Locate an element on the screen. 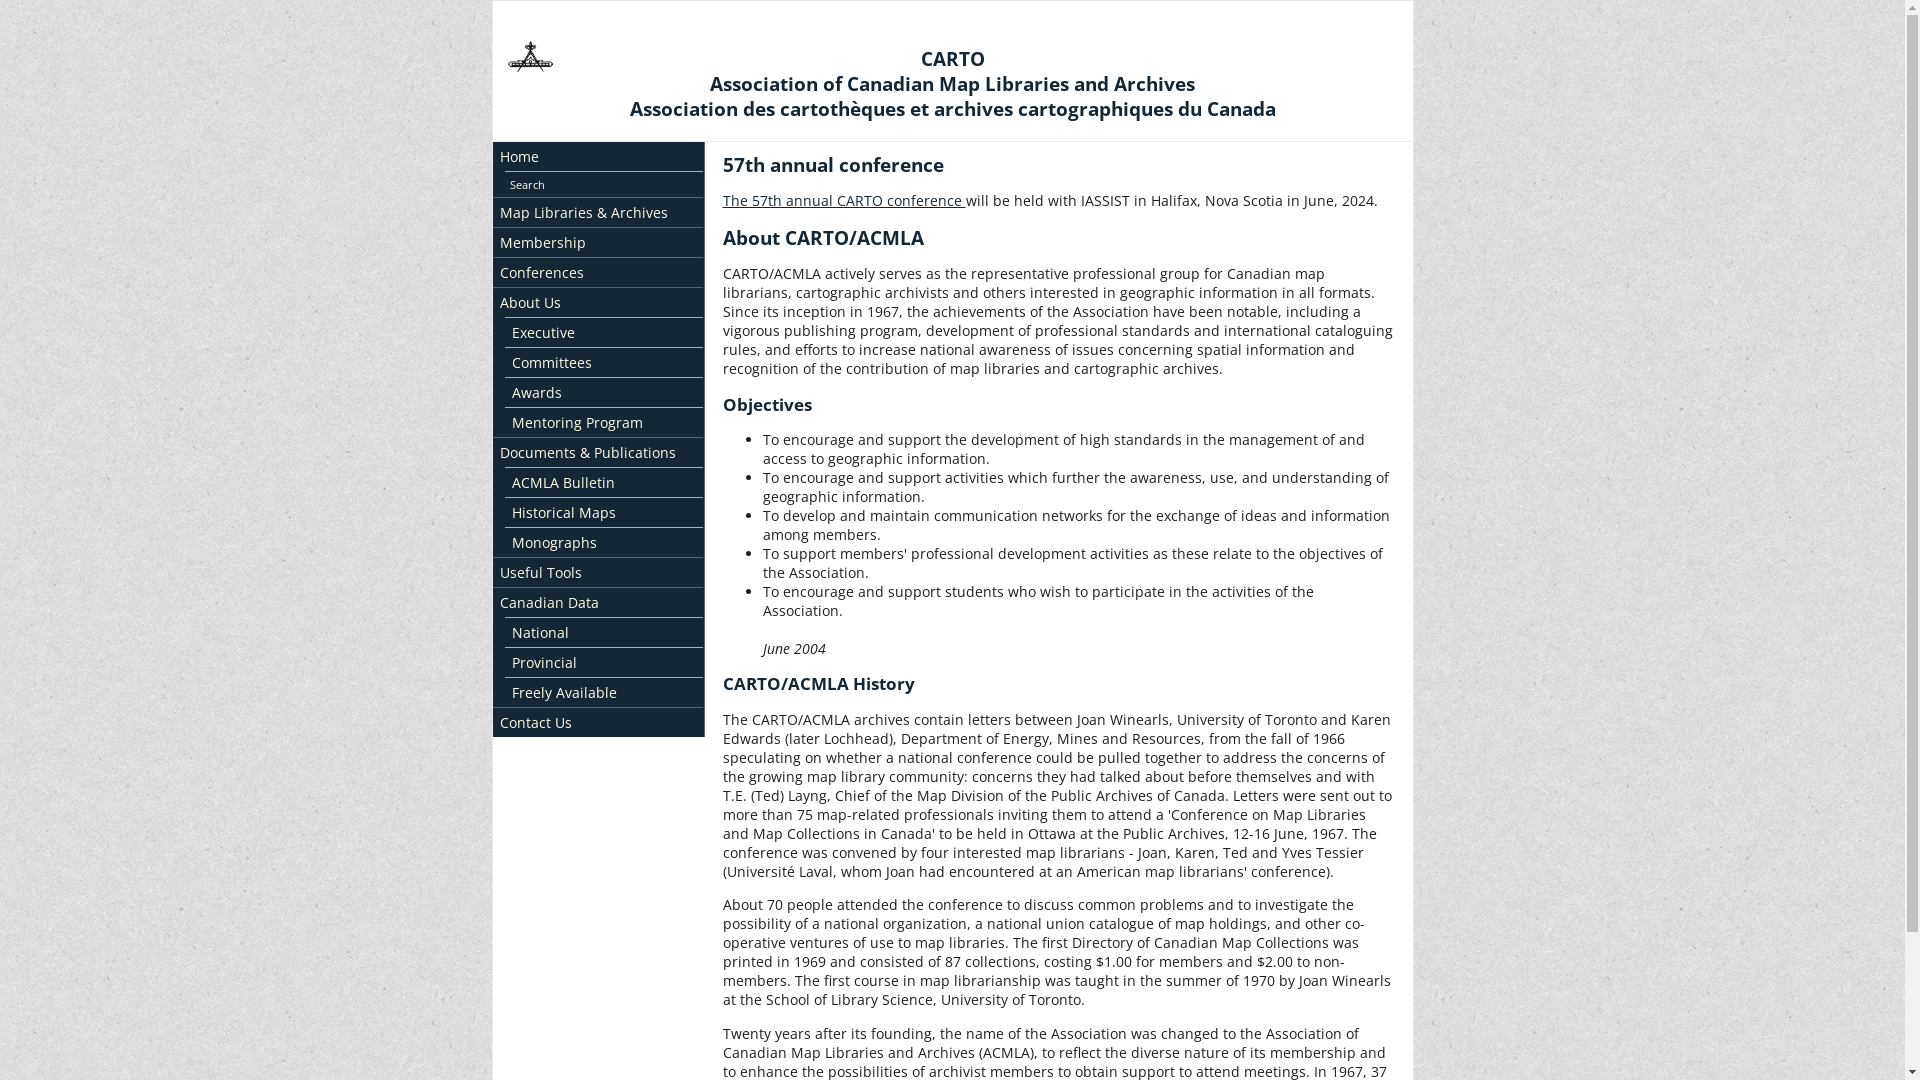  Provincial is located at coordinates (603, 662).